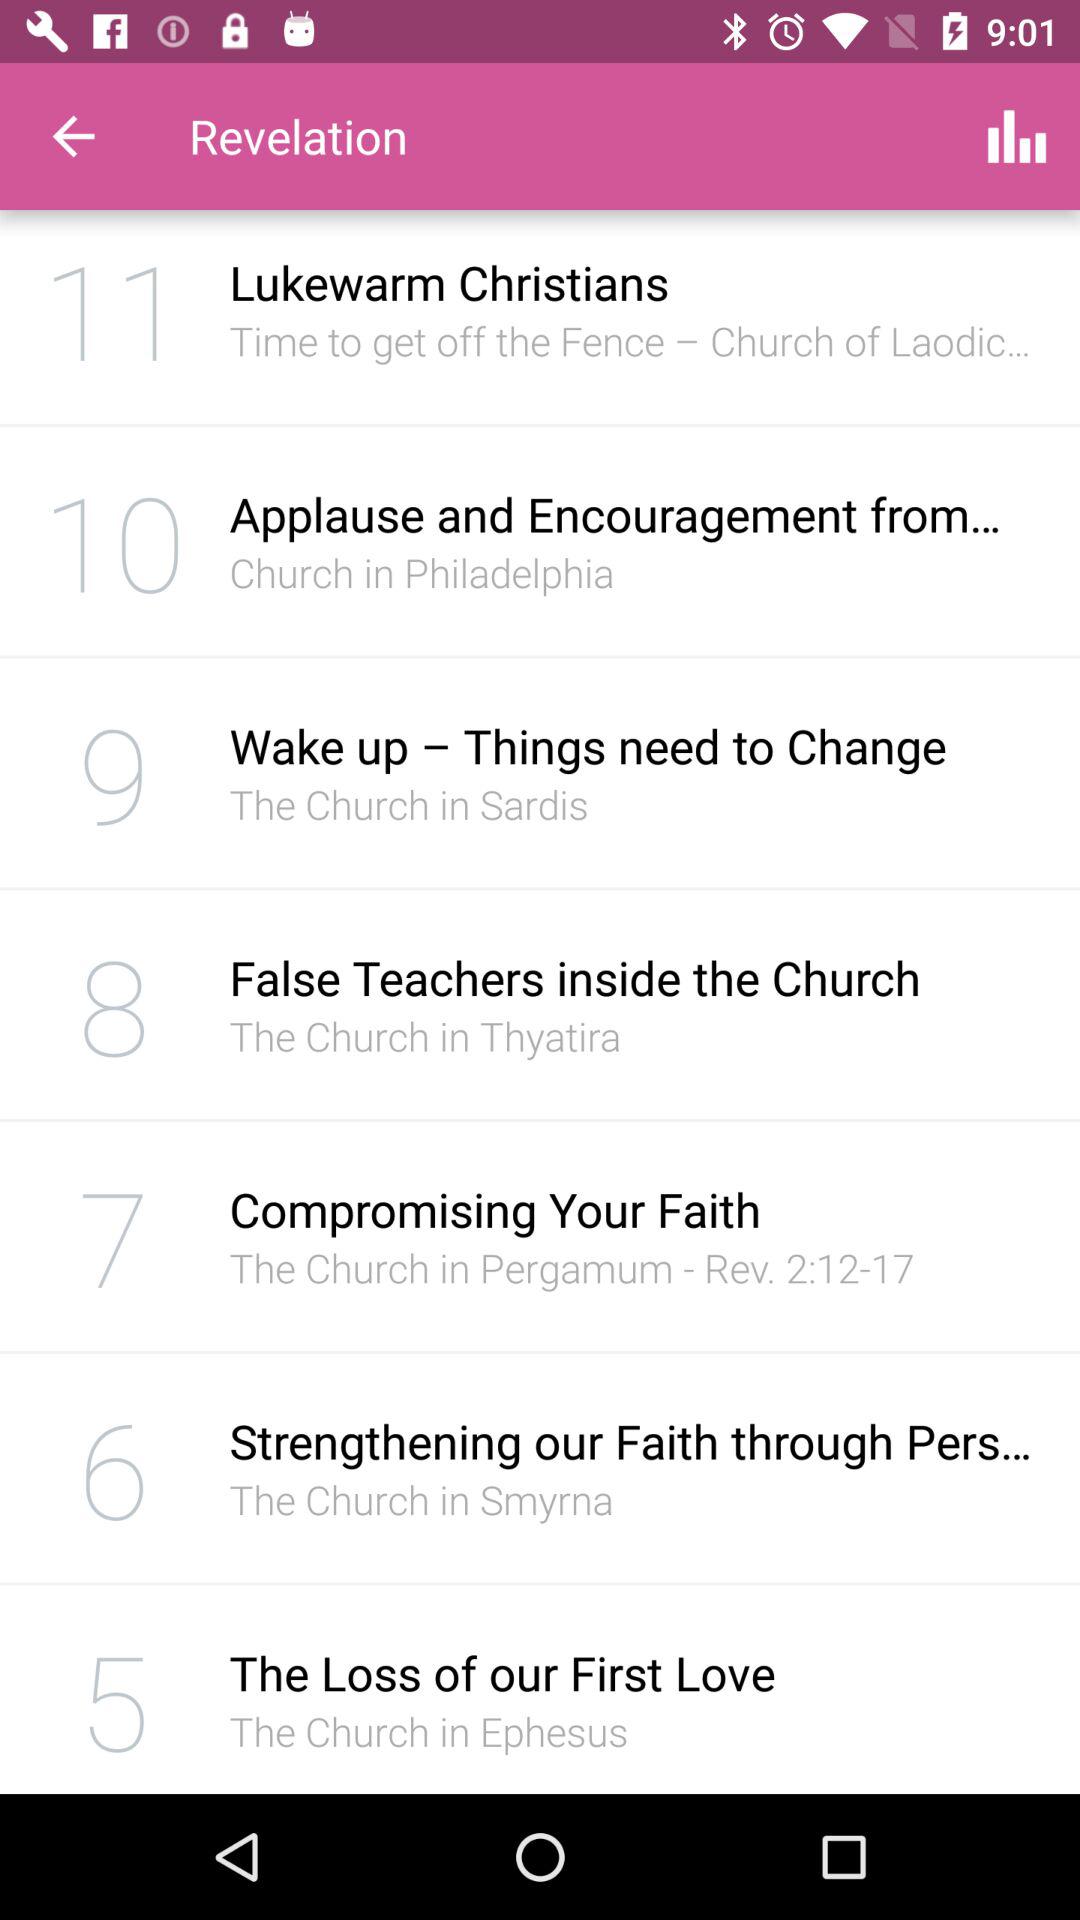 Image resolution: width=1080 pixels, height=1920 pixels. Describe the element at coordinates (634, 1440) in the screenshot. I see `open the strengthening our faith icon` at that location.